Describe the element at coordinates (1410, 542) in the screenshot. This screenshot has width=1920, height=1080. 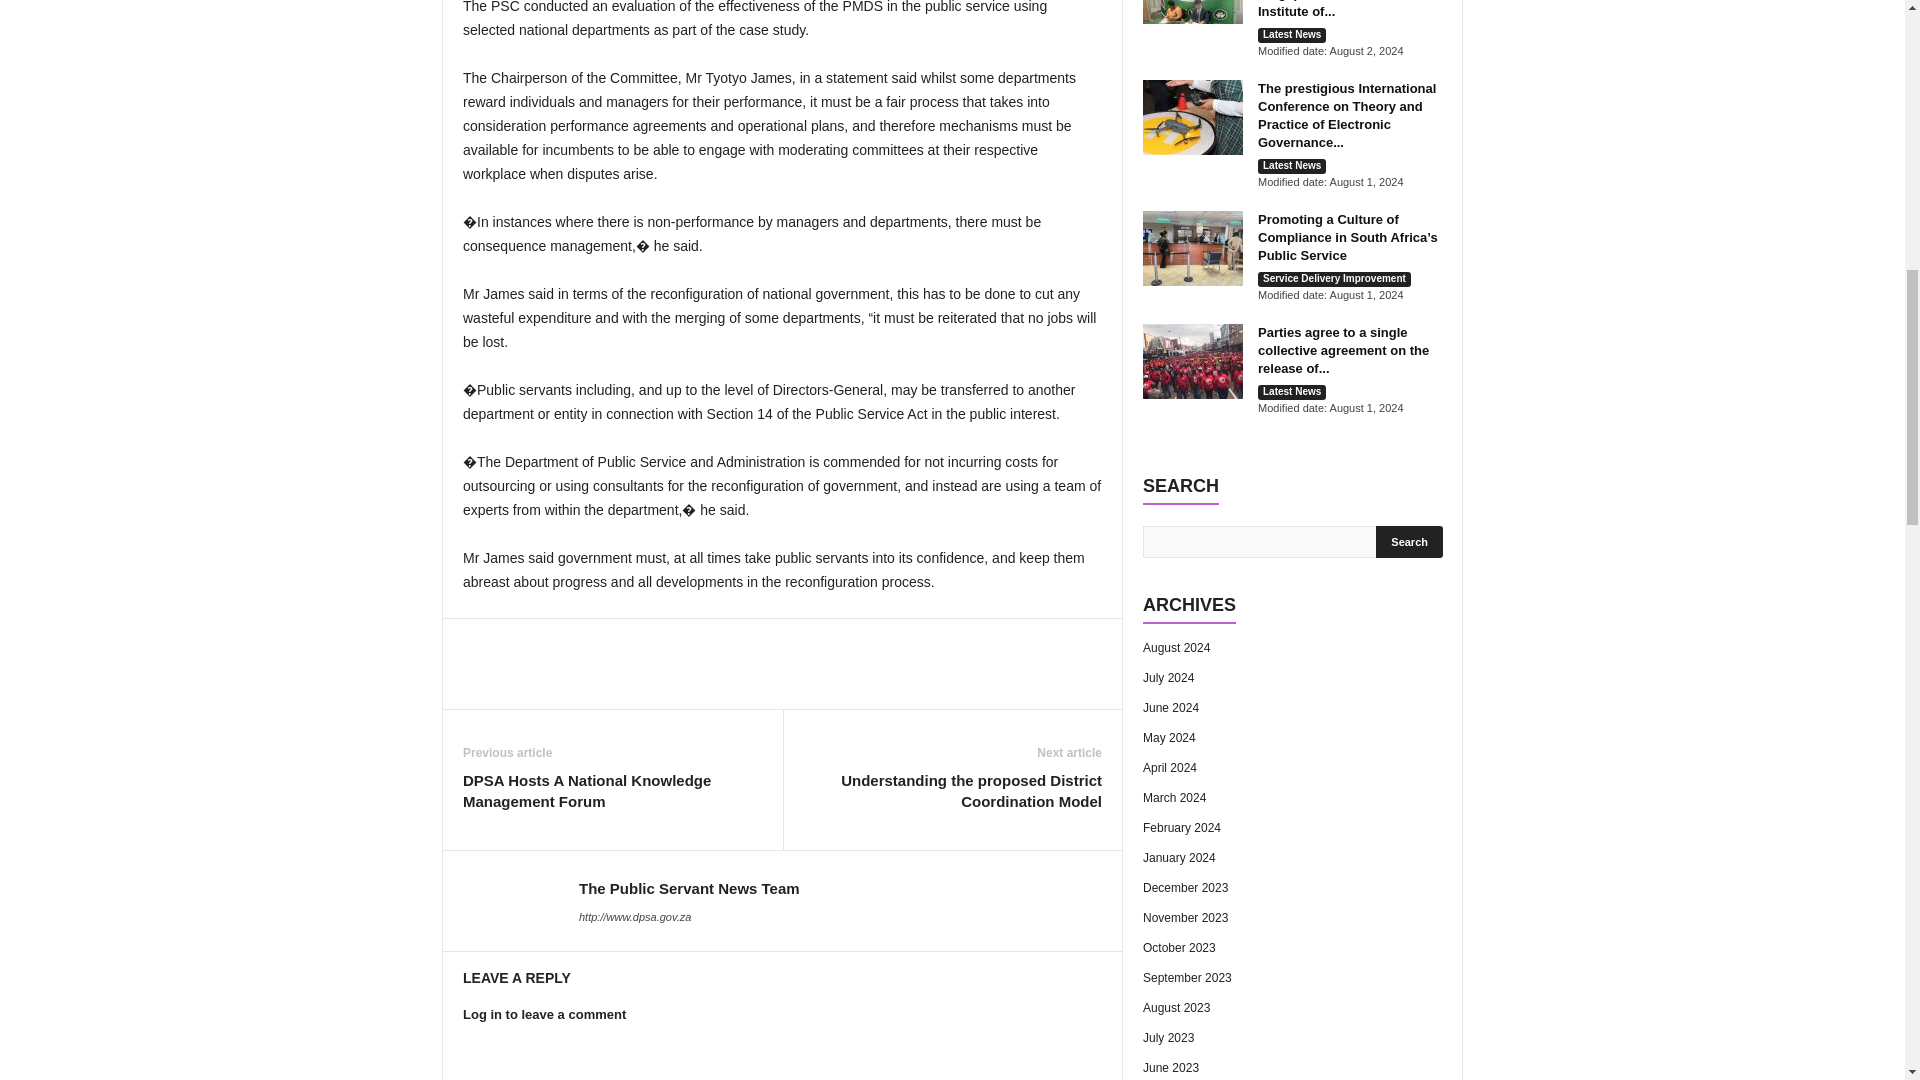
I see `Search` at that location.